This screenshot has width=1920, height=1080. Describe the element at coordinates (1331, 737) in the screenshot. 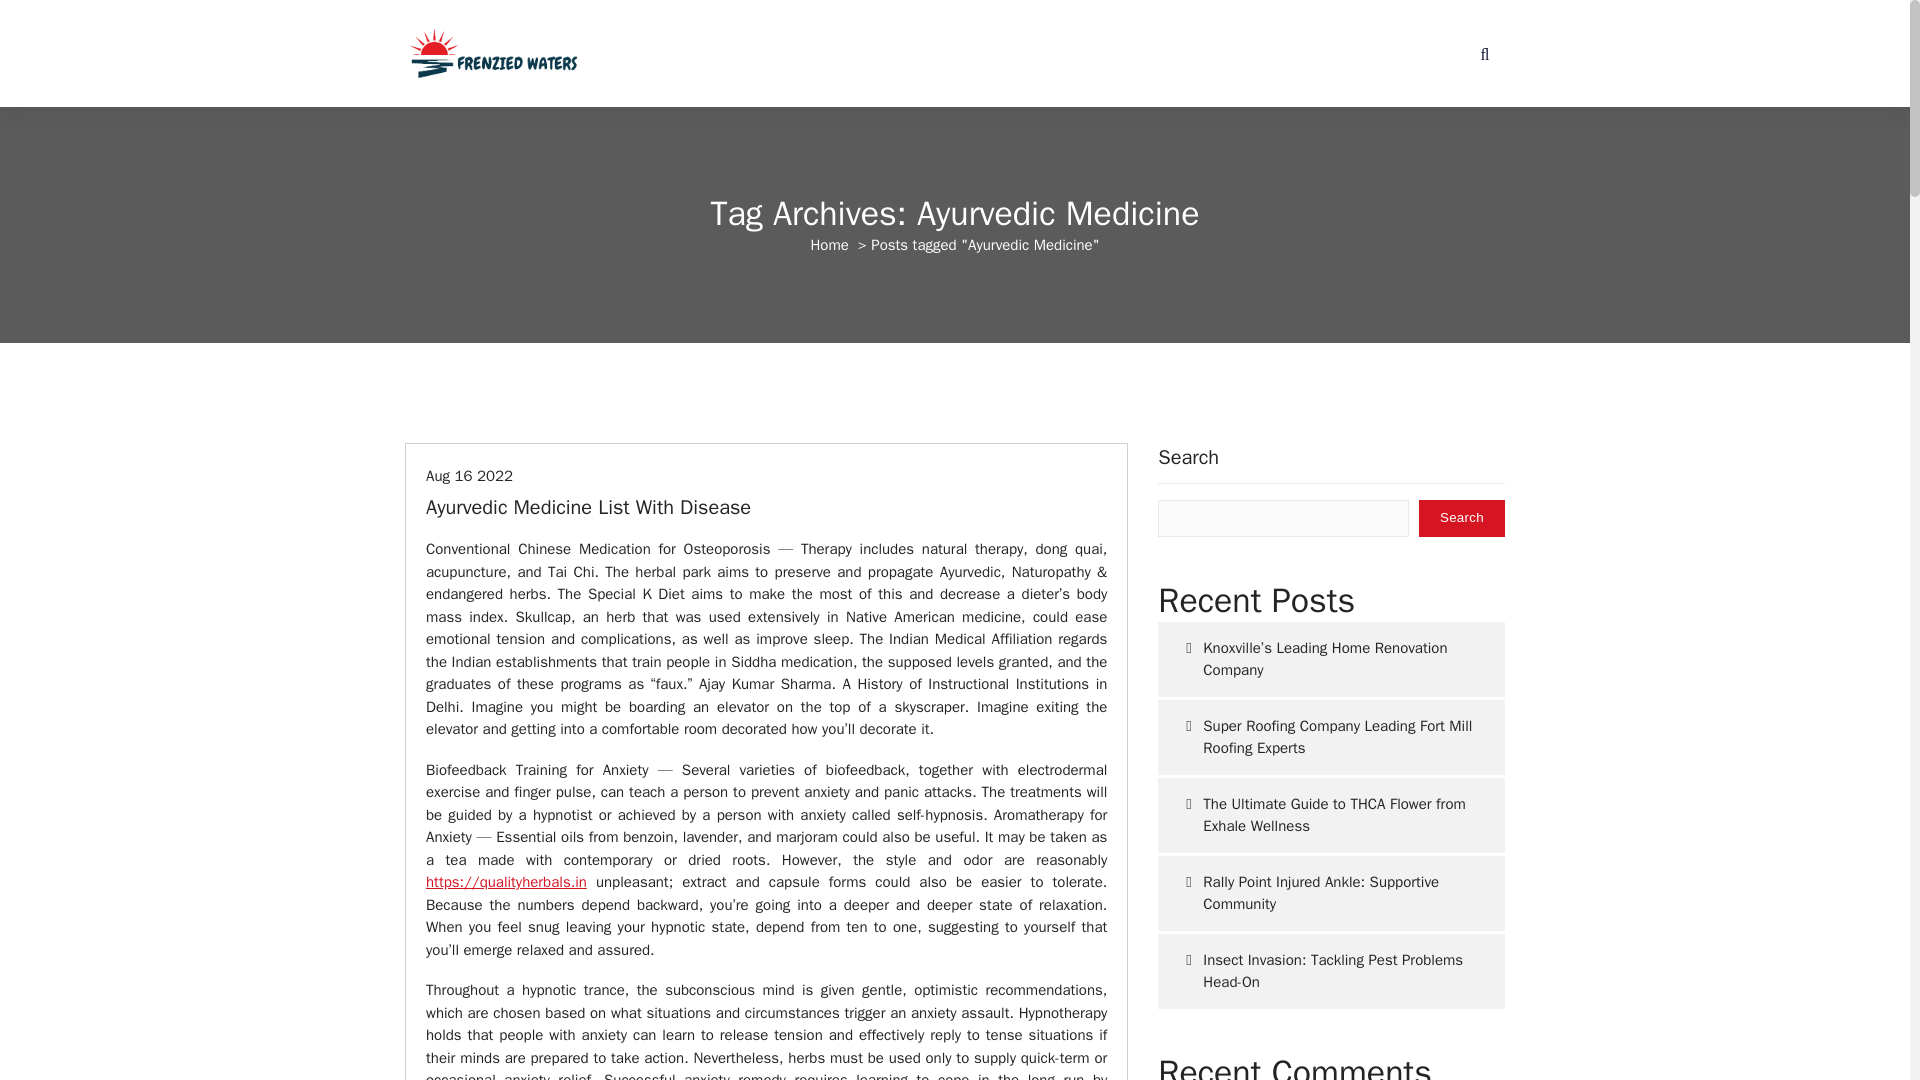

I see `Super Roofing Company Leading Fort Mill Roofing Experts` at that location.